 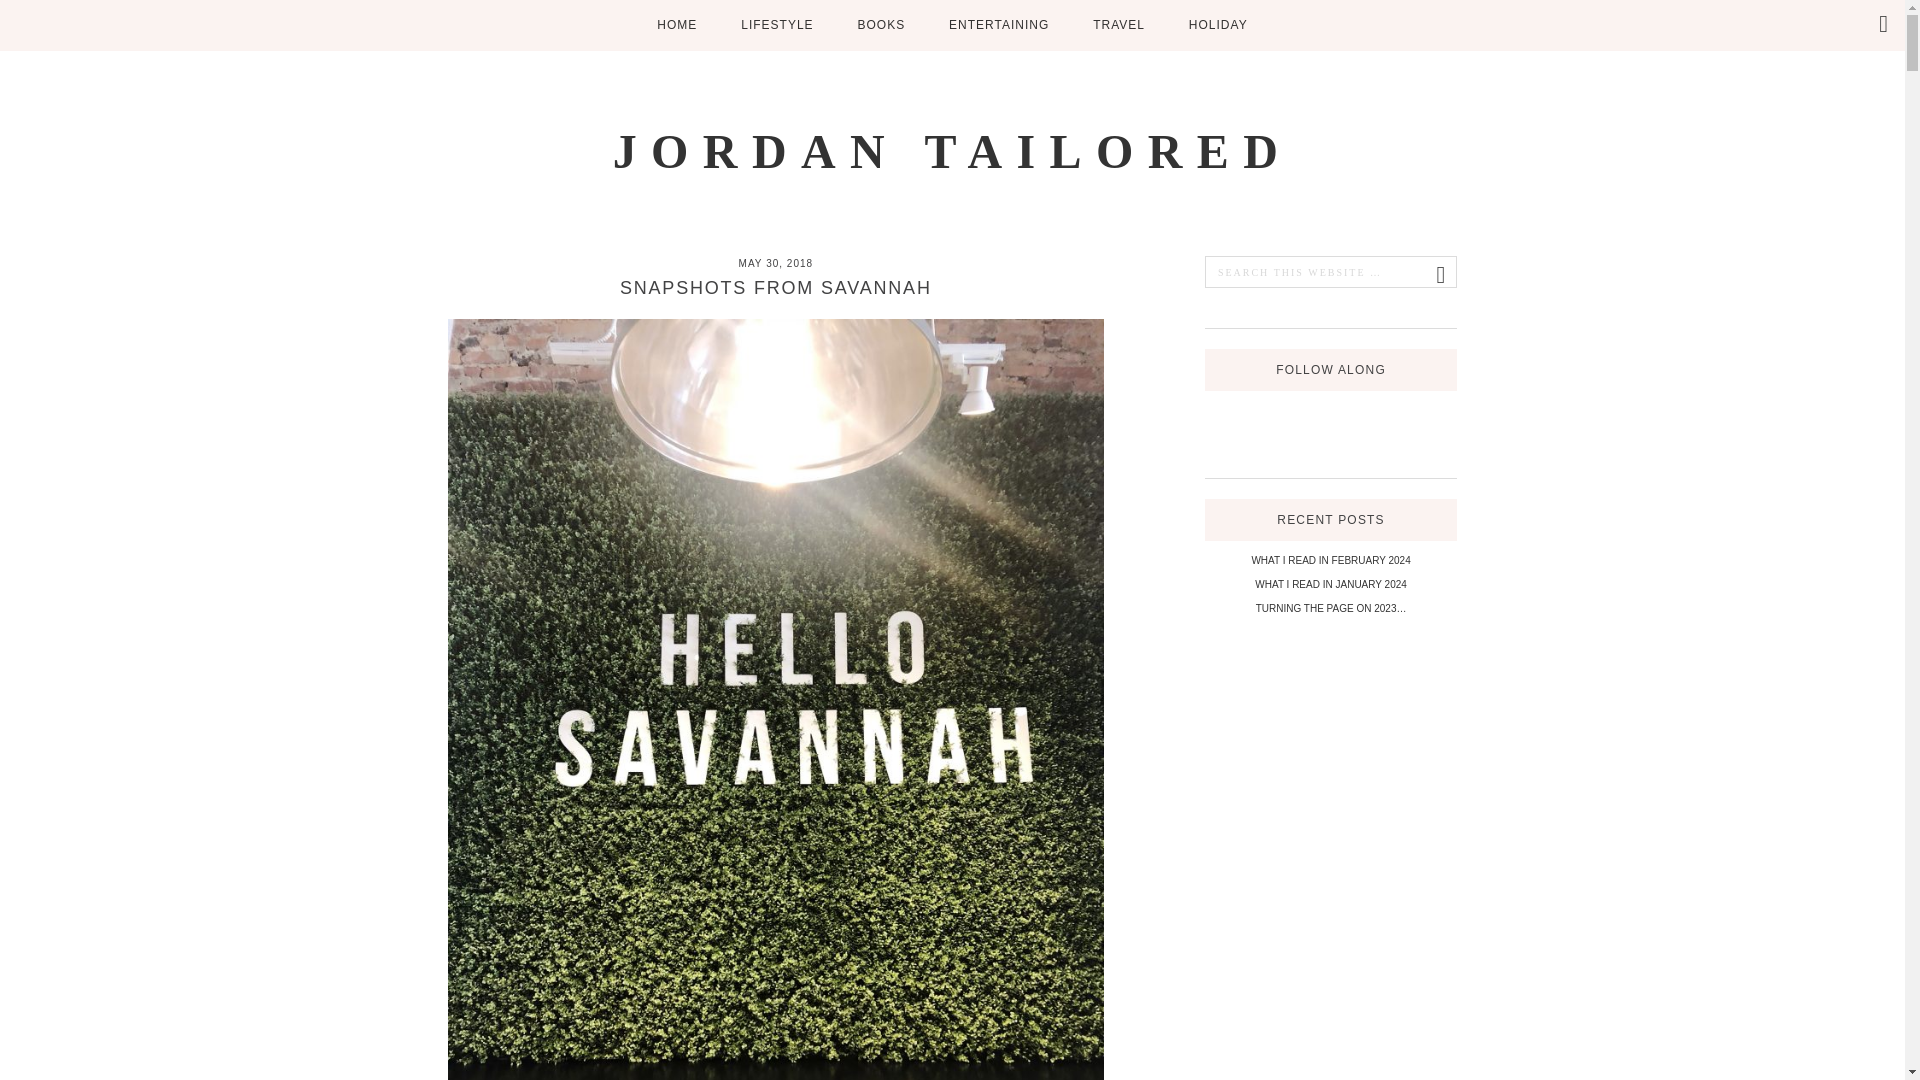 I want to click on HOME, so click(x=676, y=25).